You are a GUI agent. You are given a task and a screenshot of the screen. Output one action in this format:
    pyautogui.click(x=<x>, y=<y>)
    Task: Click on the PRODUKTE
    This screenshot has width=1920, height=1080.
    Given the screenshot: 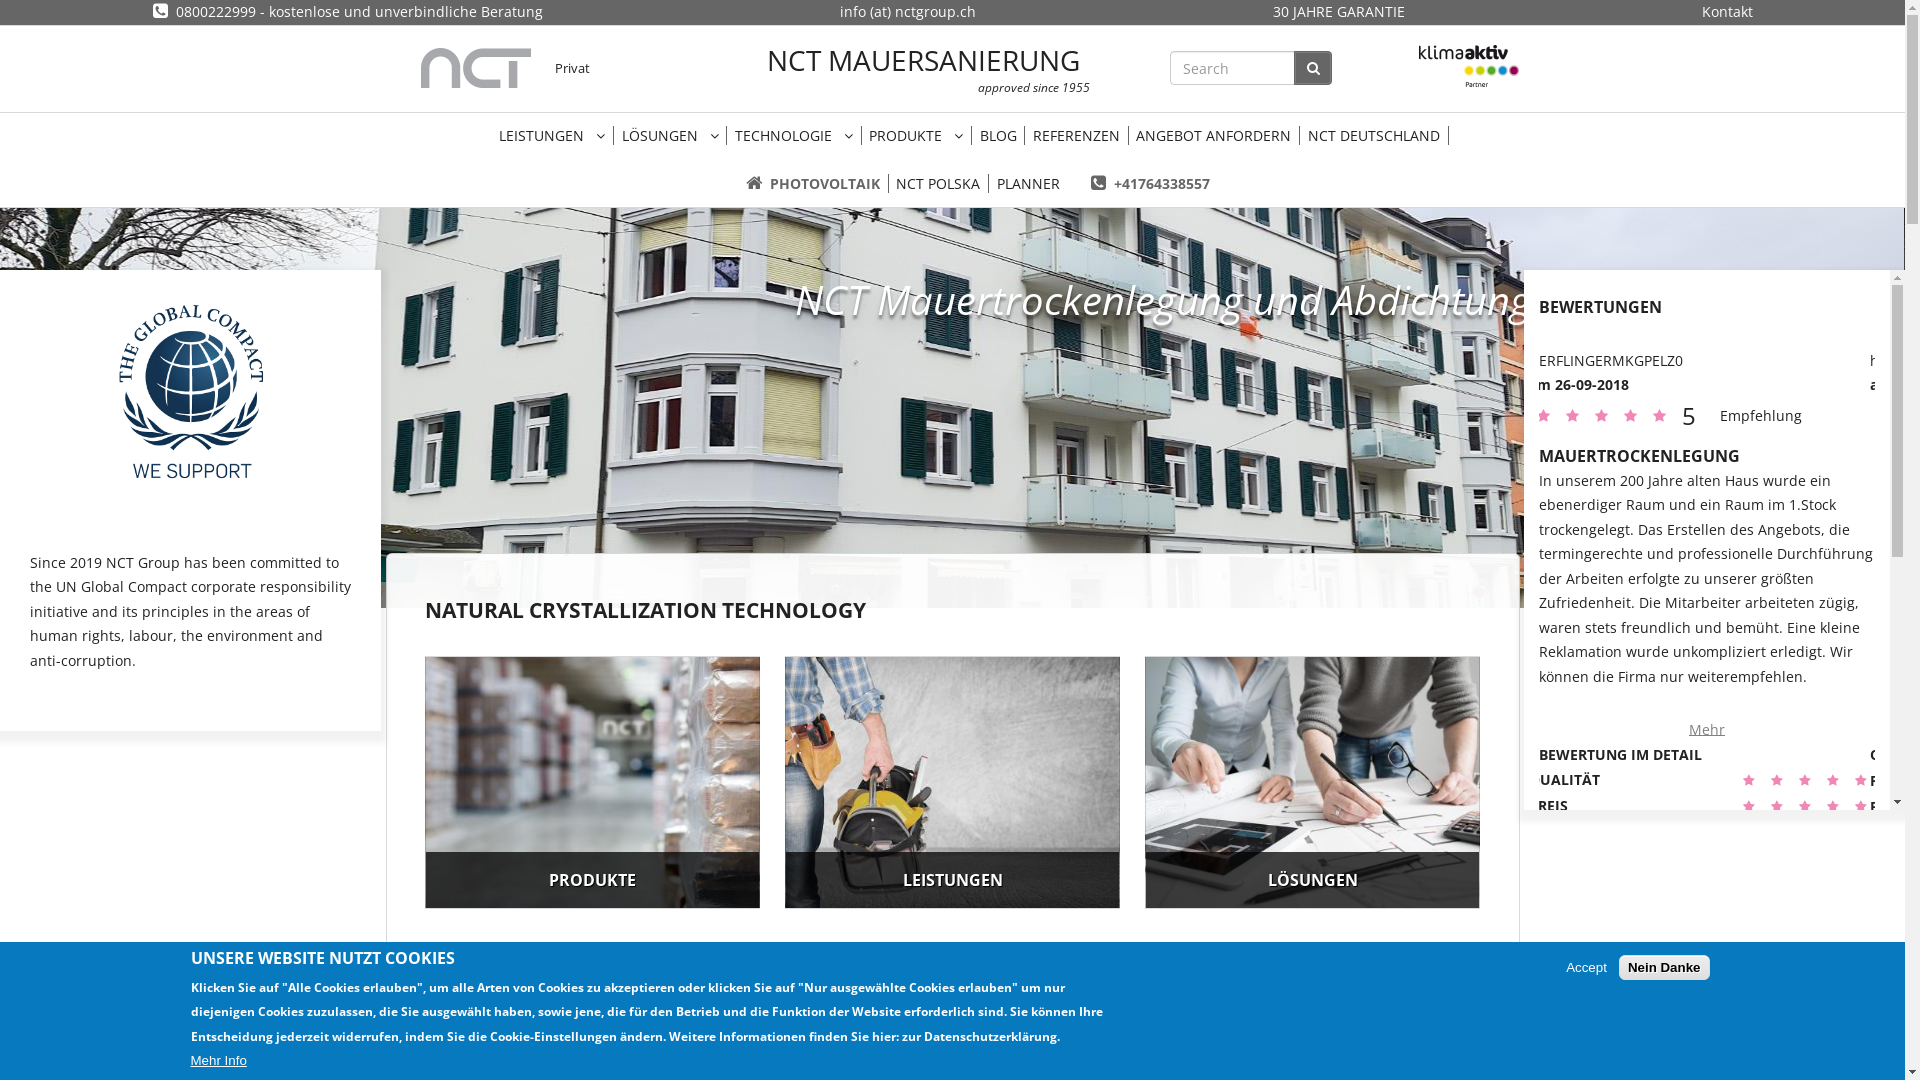 What is the action you would take?
    pyautogui.click(x=917, y=136)
    